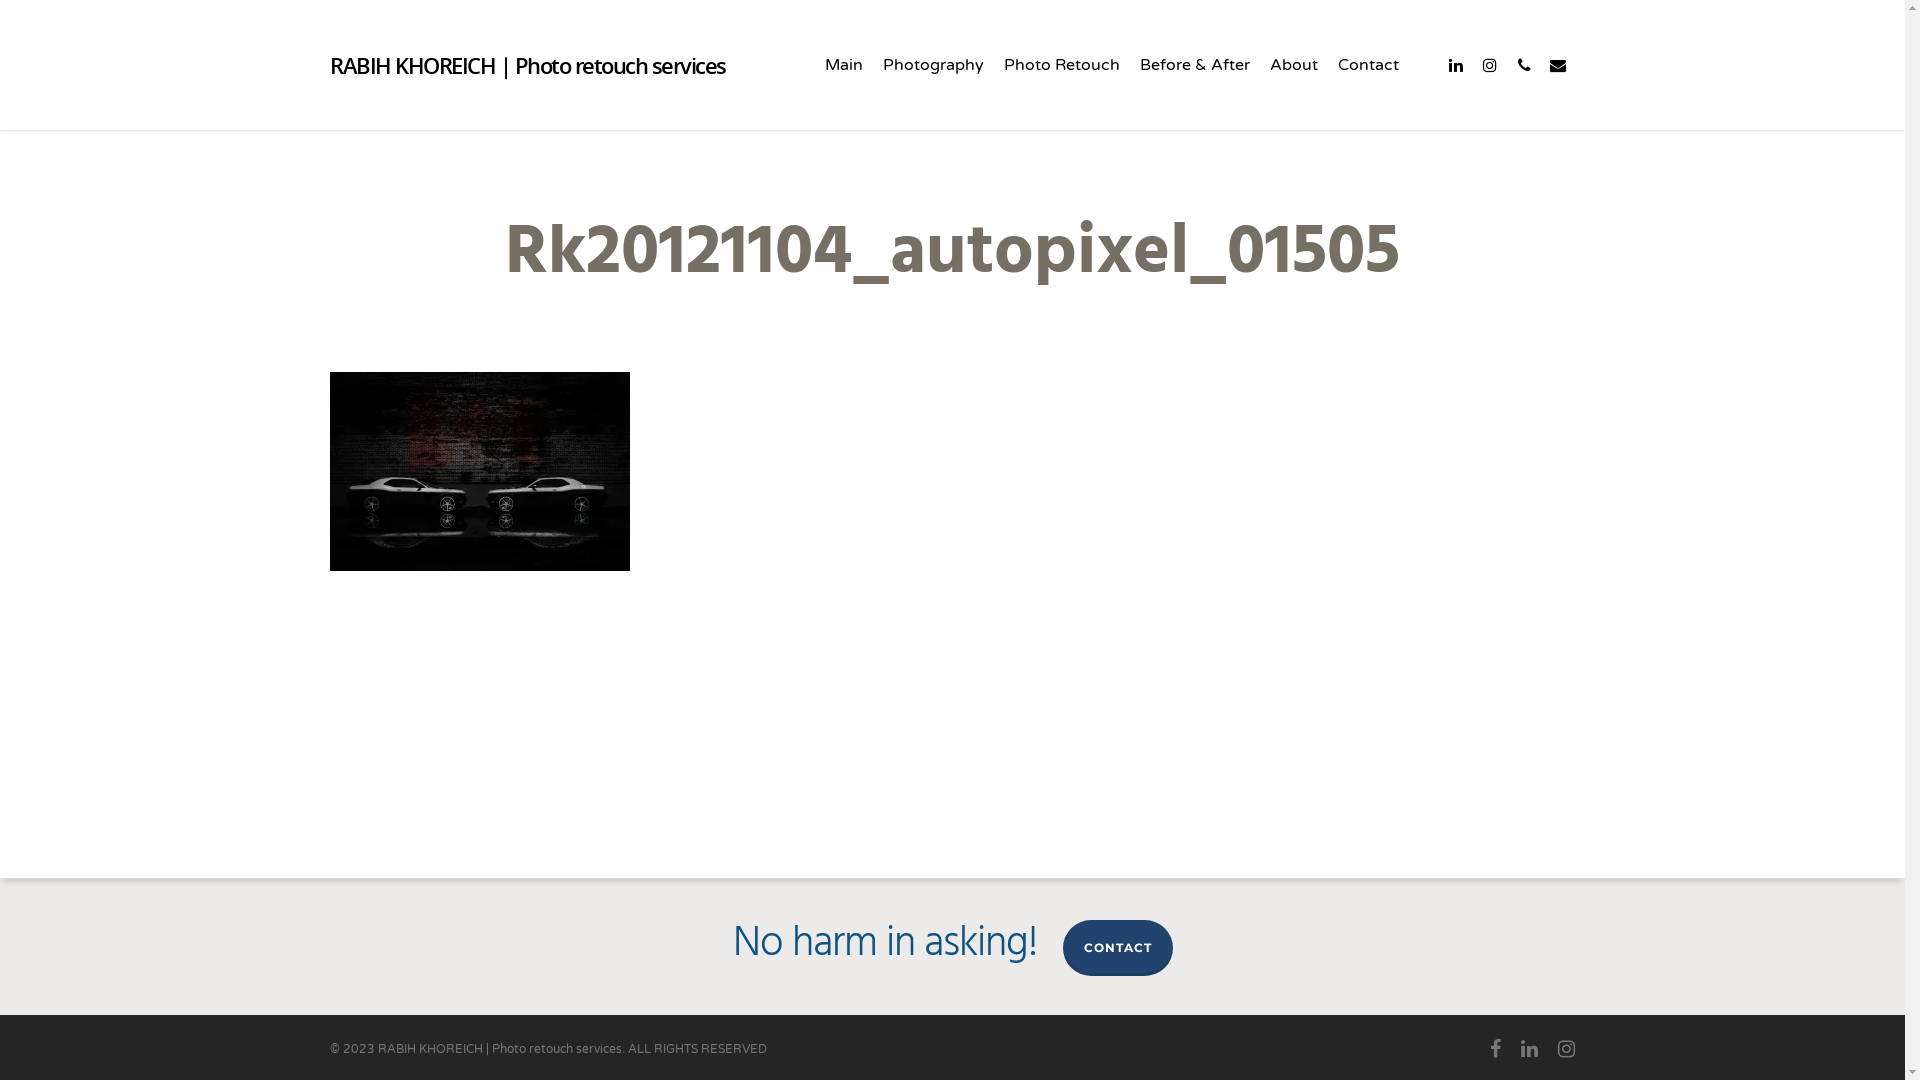 This screenshot has height=1080, width=1920. I want to click on CONTACT, so click(1117, 948).